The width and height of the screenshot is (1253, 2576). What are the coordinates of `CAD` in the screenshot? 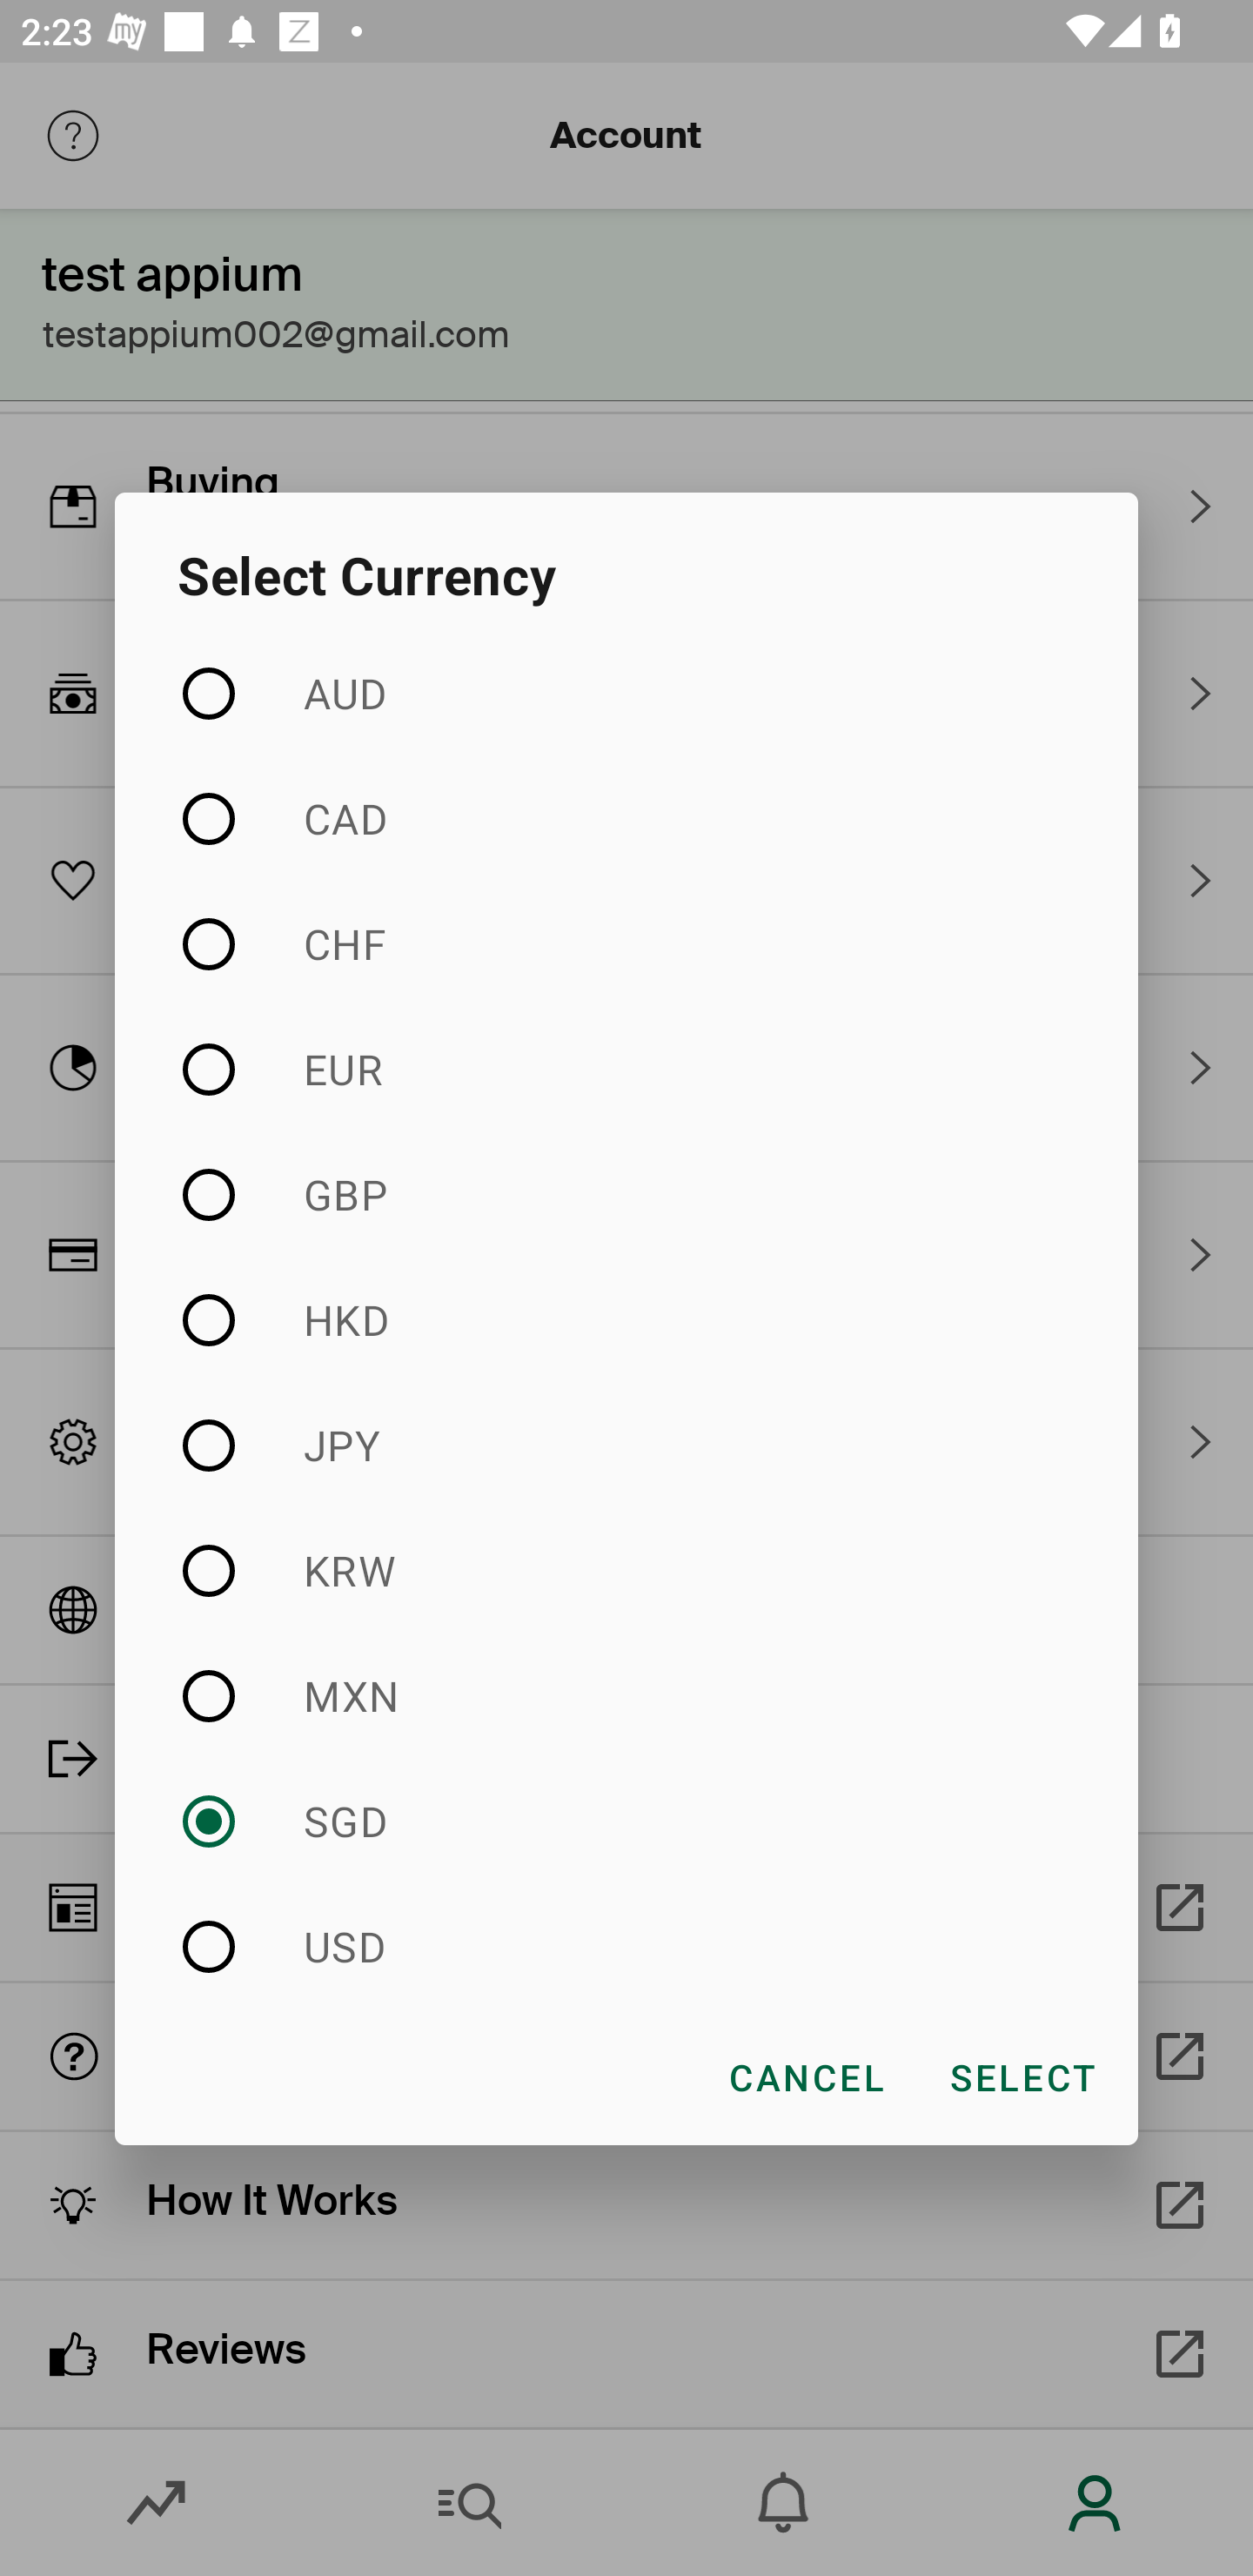 It's located at (626, 819).